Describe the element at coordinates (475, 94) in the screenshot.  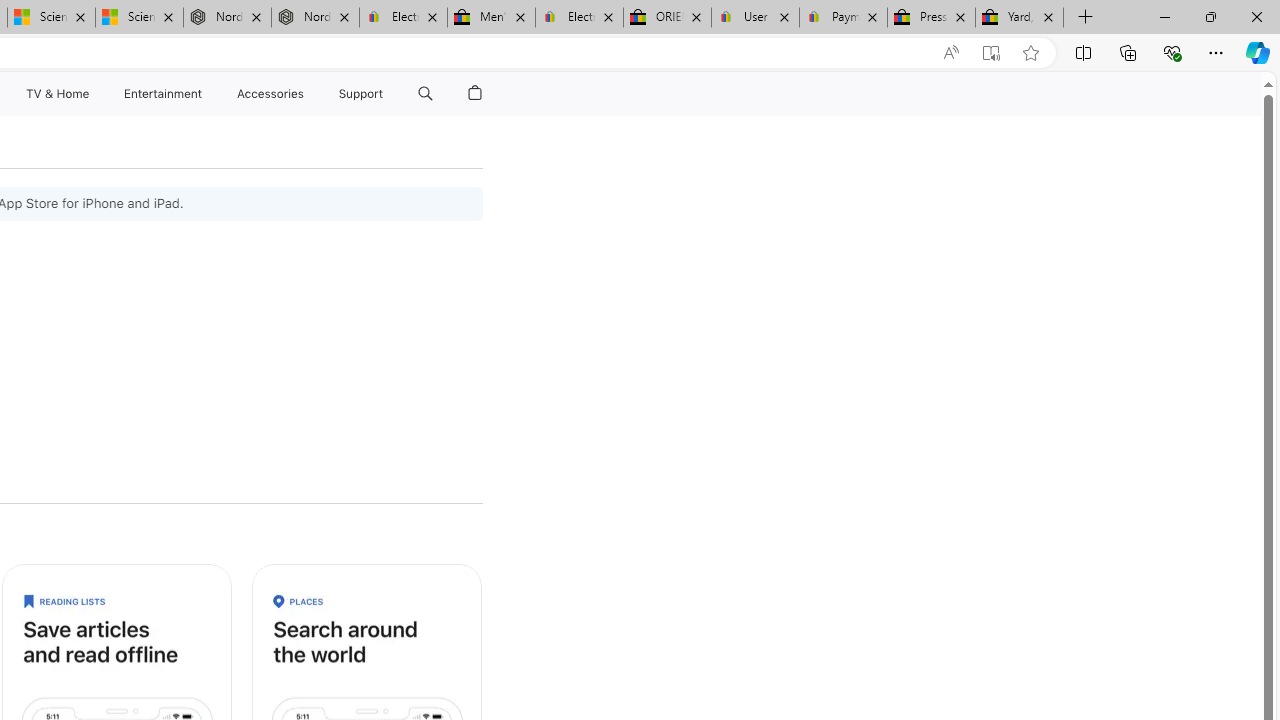
I see `Shopping Bag` at that location.